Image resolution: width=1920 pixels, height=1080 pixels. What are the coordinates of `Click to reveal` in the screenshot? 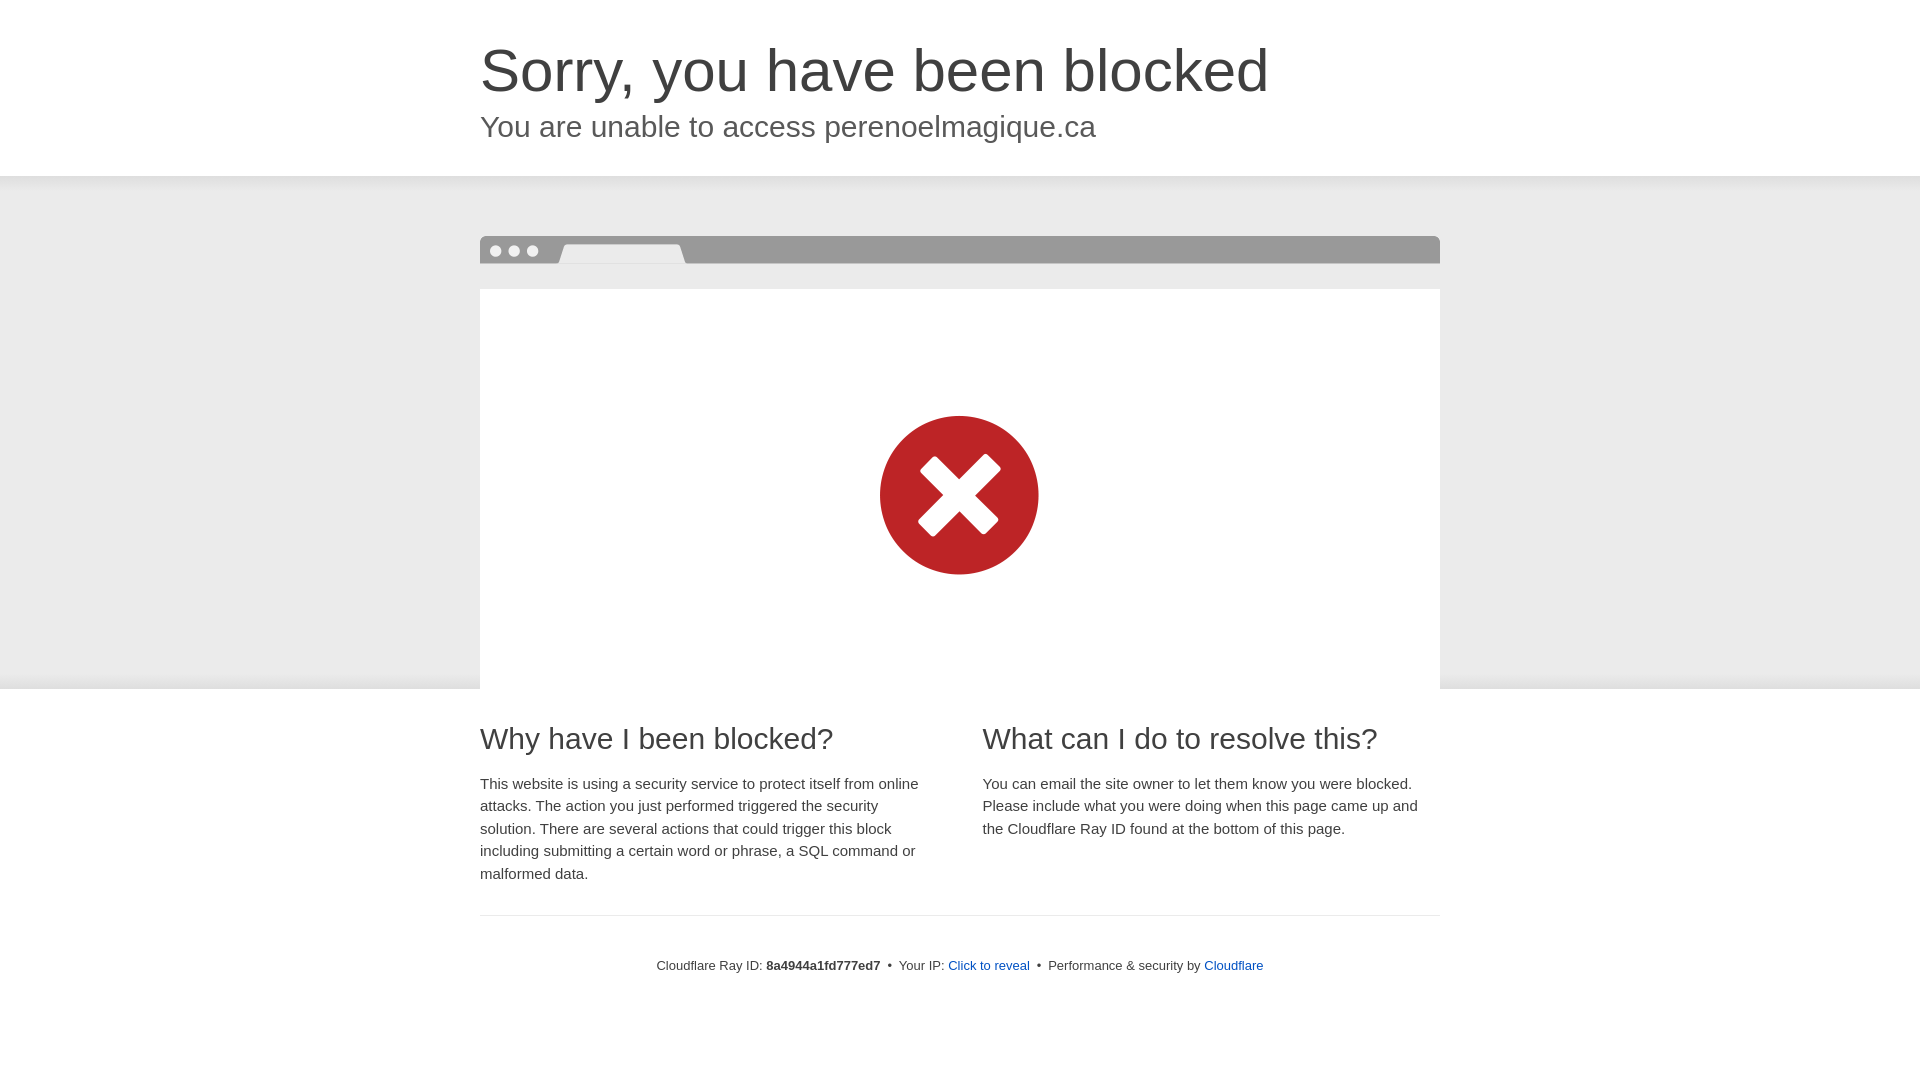 It's located at (988, 966).